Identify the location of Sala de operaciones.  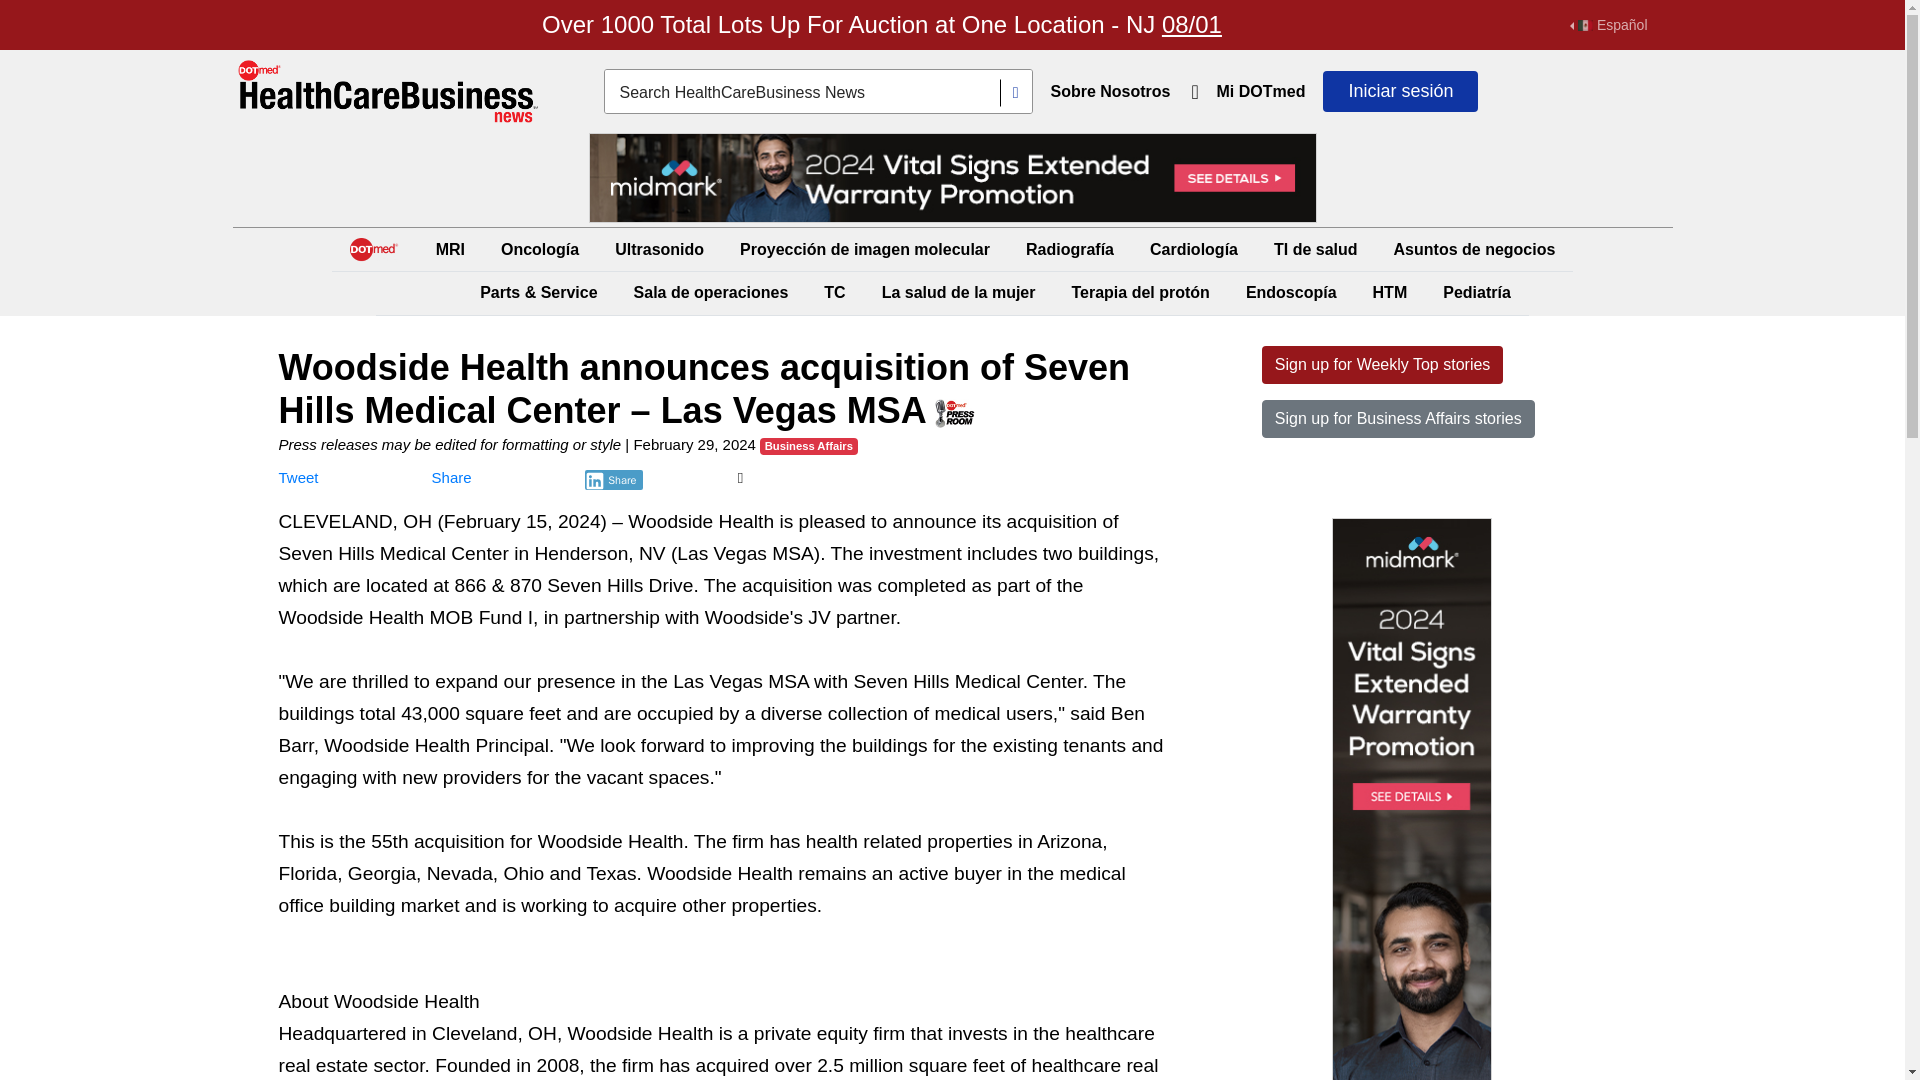
(710, 292).